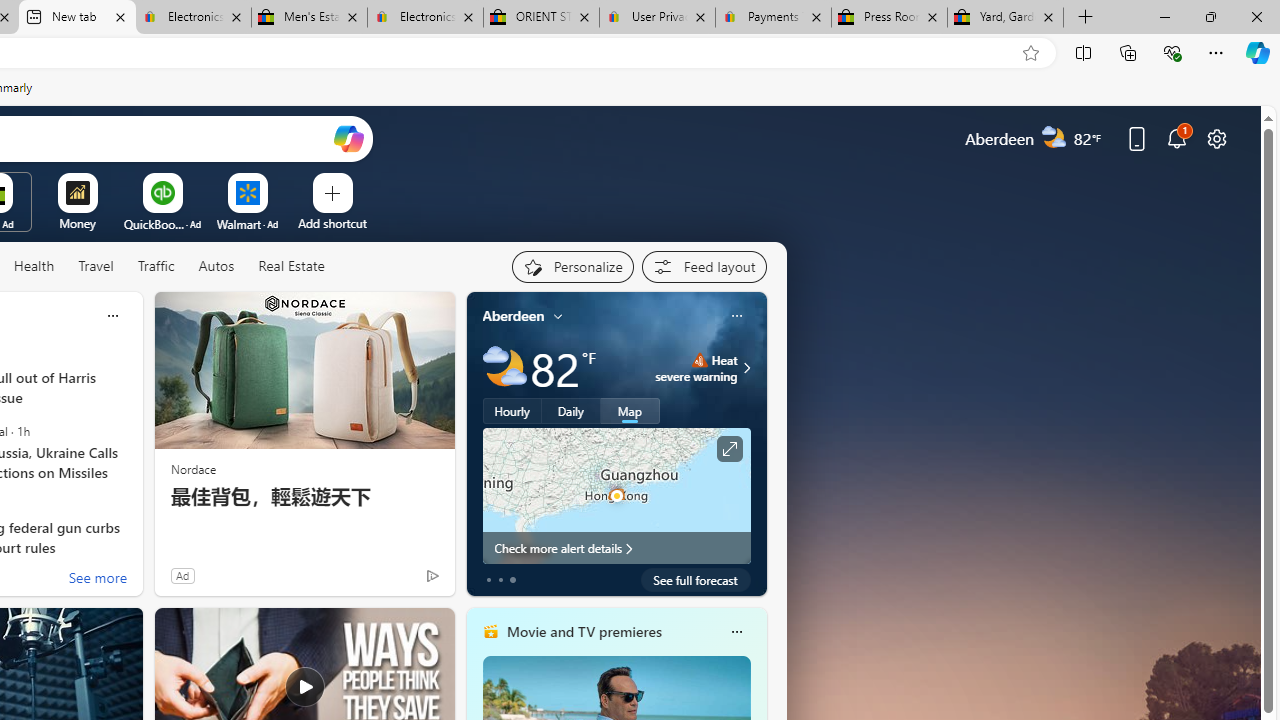 The width and height of the screenshot is (1280, 720). What do you see at coordinates (583, 631) in the screenshot?
I see `Movie and TV premieres` at bounding box center [583, 631].